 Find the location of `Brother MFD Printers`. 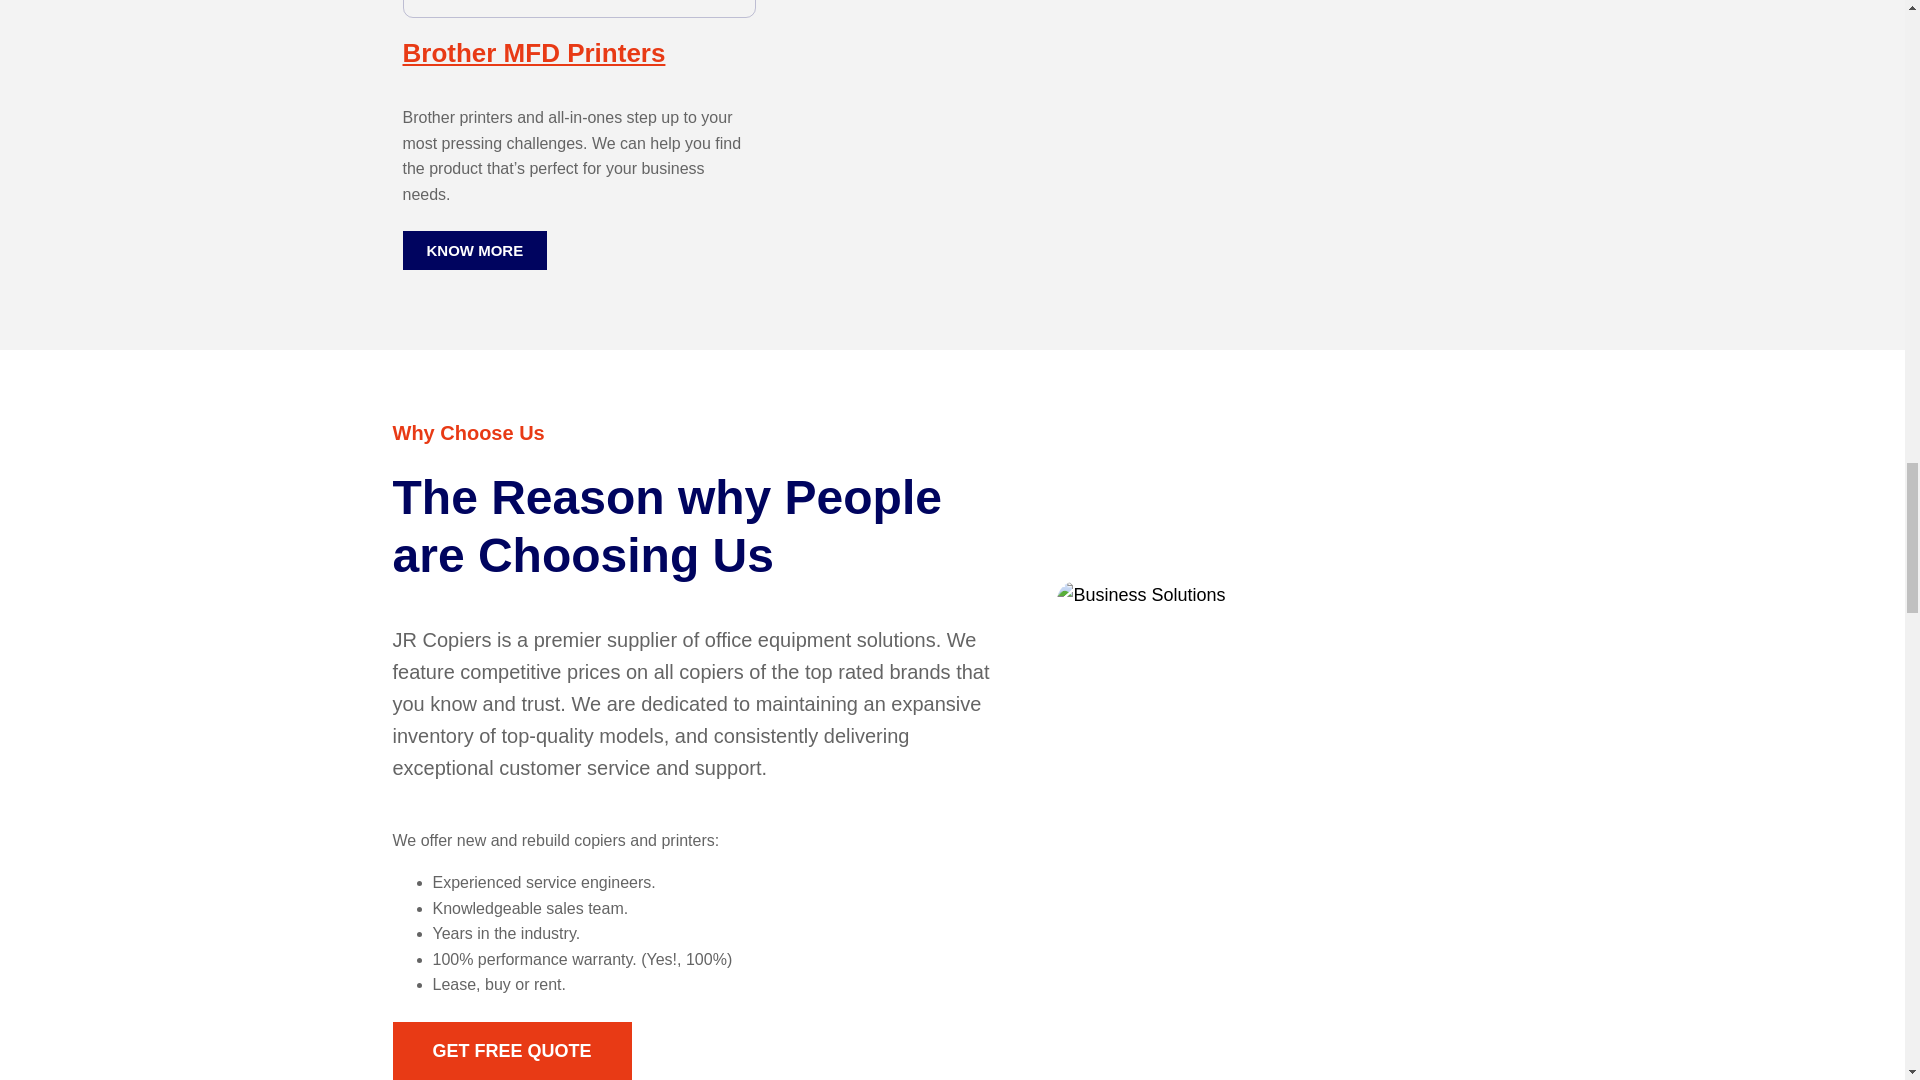

Brother MFD Printers is located at coordinates (532, 52).